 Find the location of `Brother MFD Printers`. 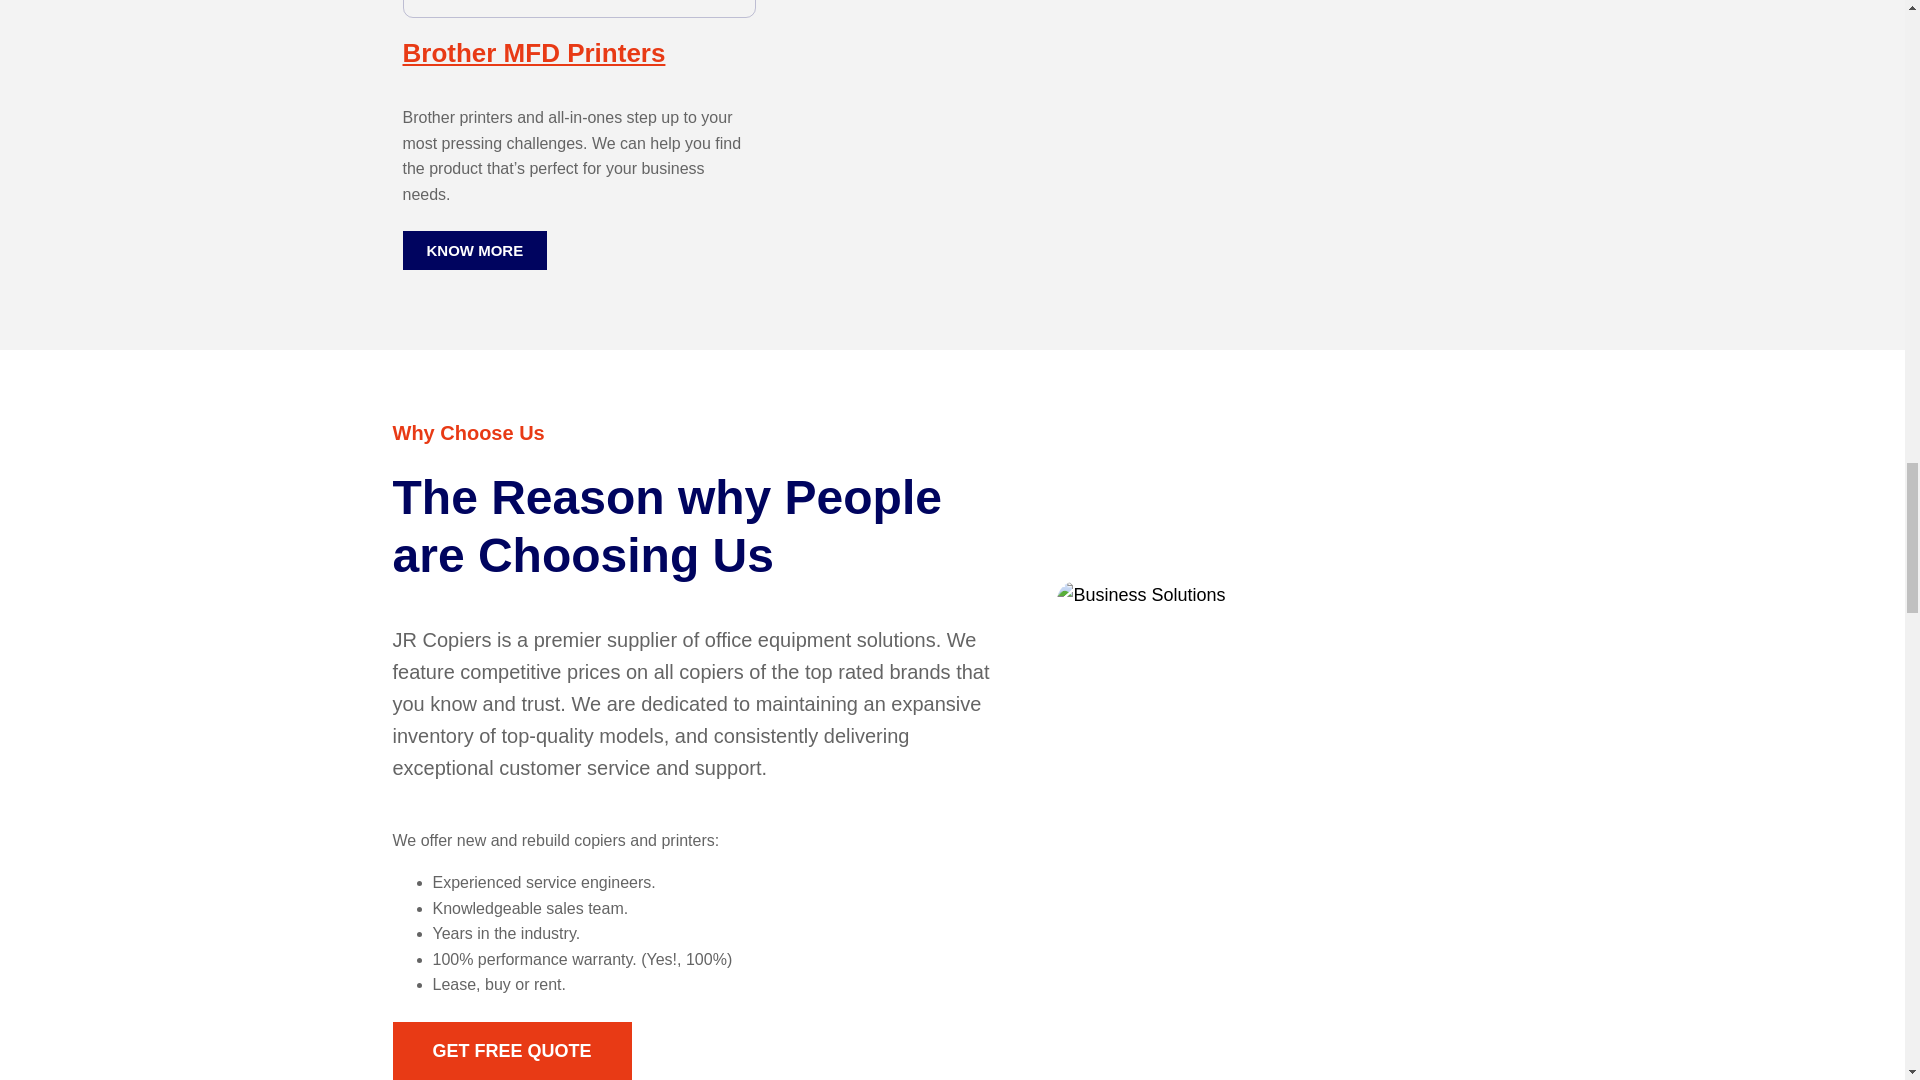

Brother MFD Printers is located at coordinates (532, 52).